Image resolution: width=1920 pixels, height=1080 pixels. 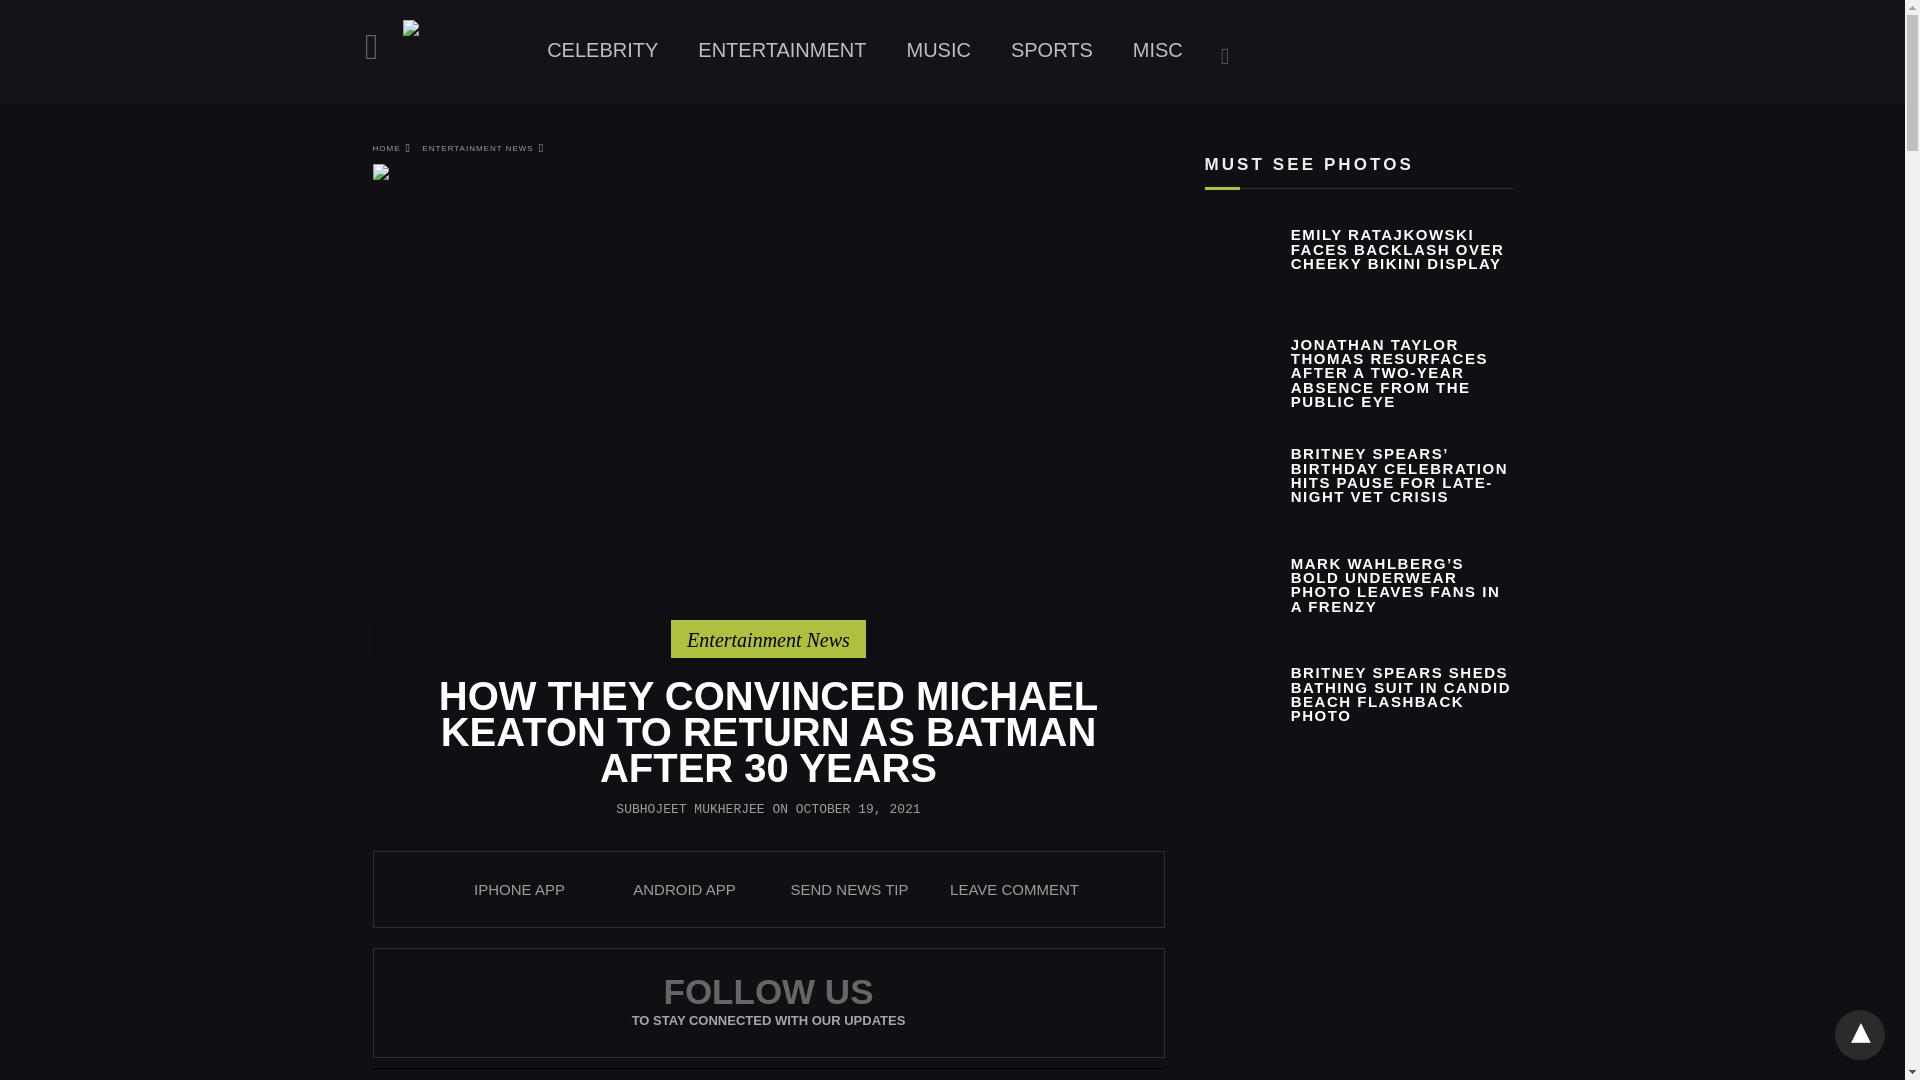 I want to click on MISC, so click(x=1158, y=50).